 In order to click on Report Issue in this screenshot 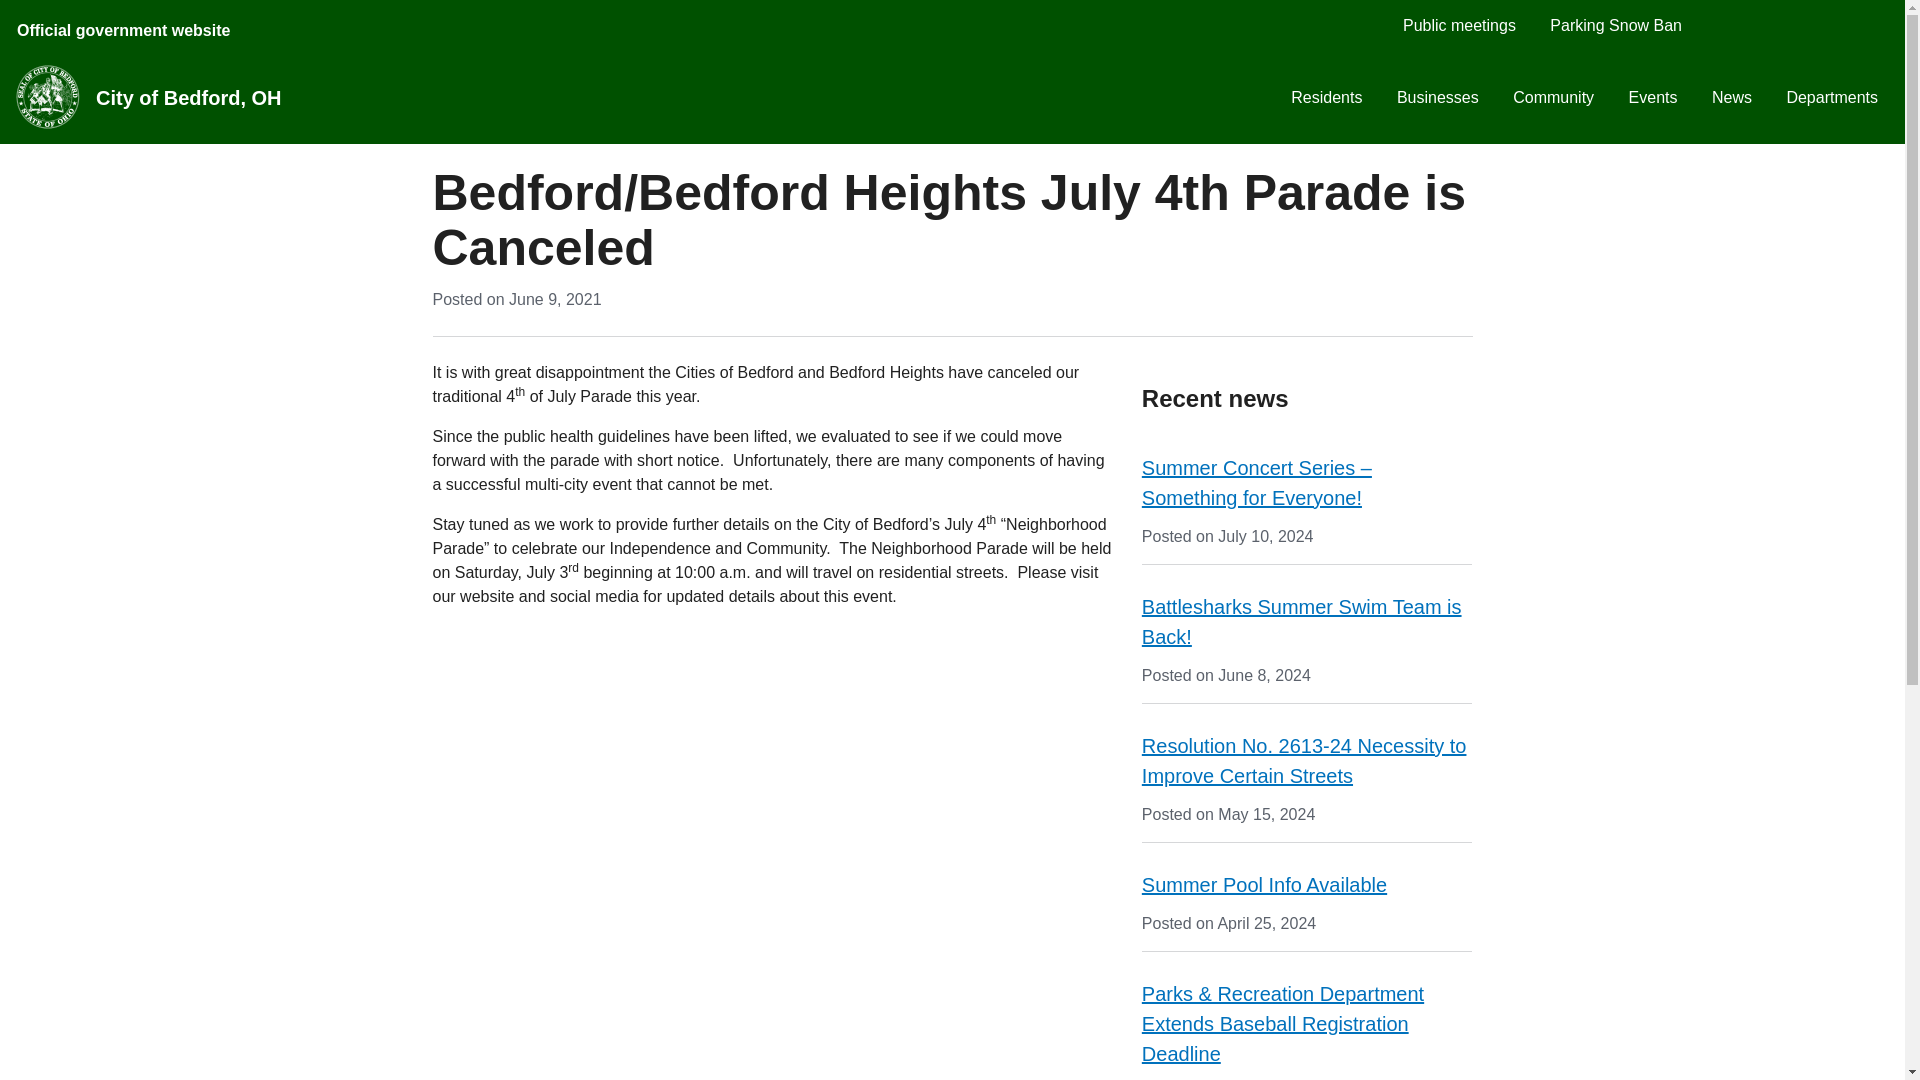, I will do `click(1821, 24)`.